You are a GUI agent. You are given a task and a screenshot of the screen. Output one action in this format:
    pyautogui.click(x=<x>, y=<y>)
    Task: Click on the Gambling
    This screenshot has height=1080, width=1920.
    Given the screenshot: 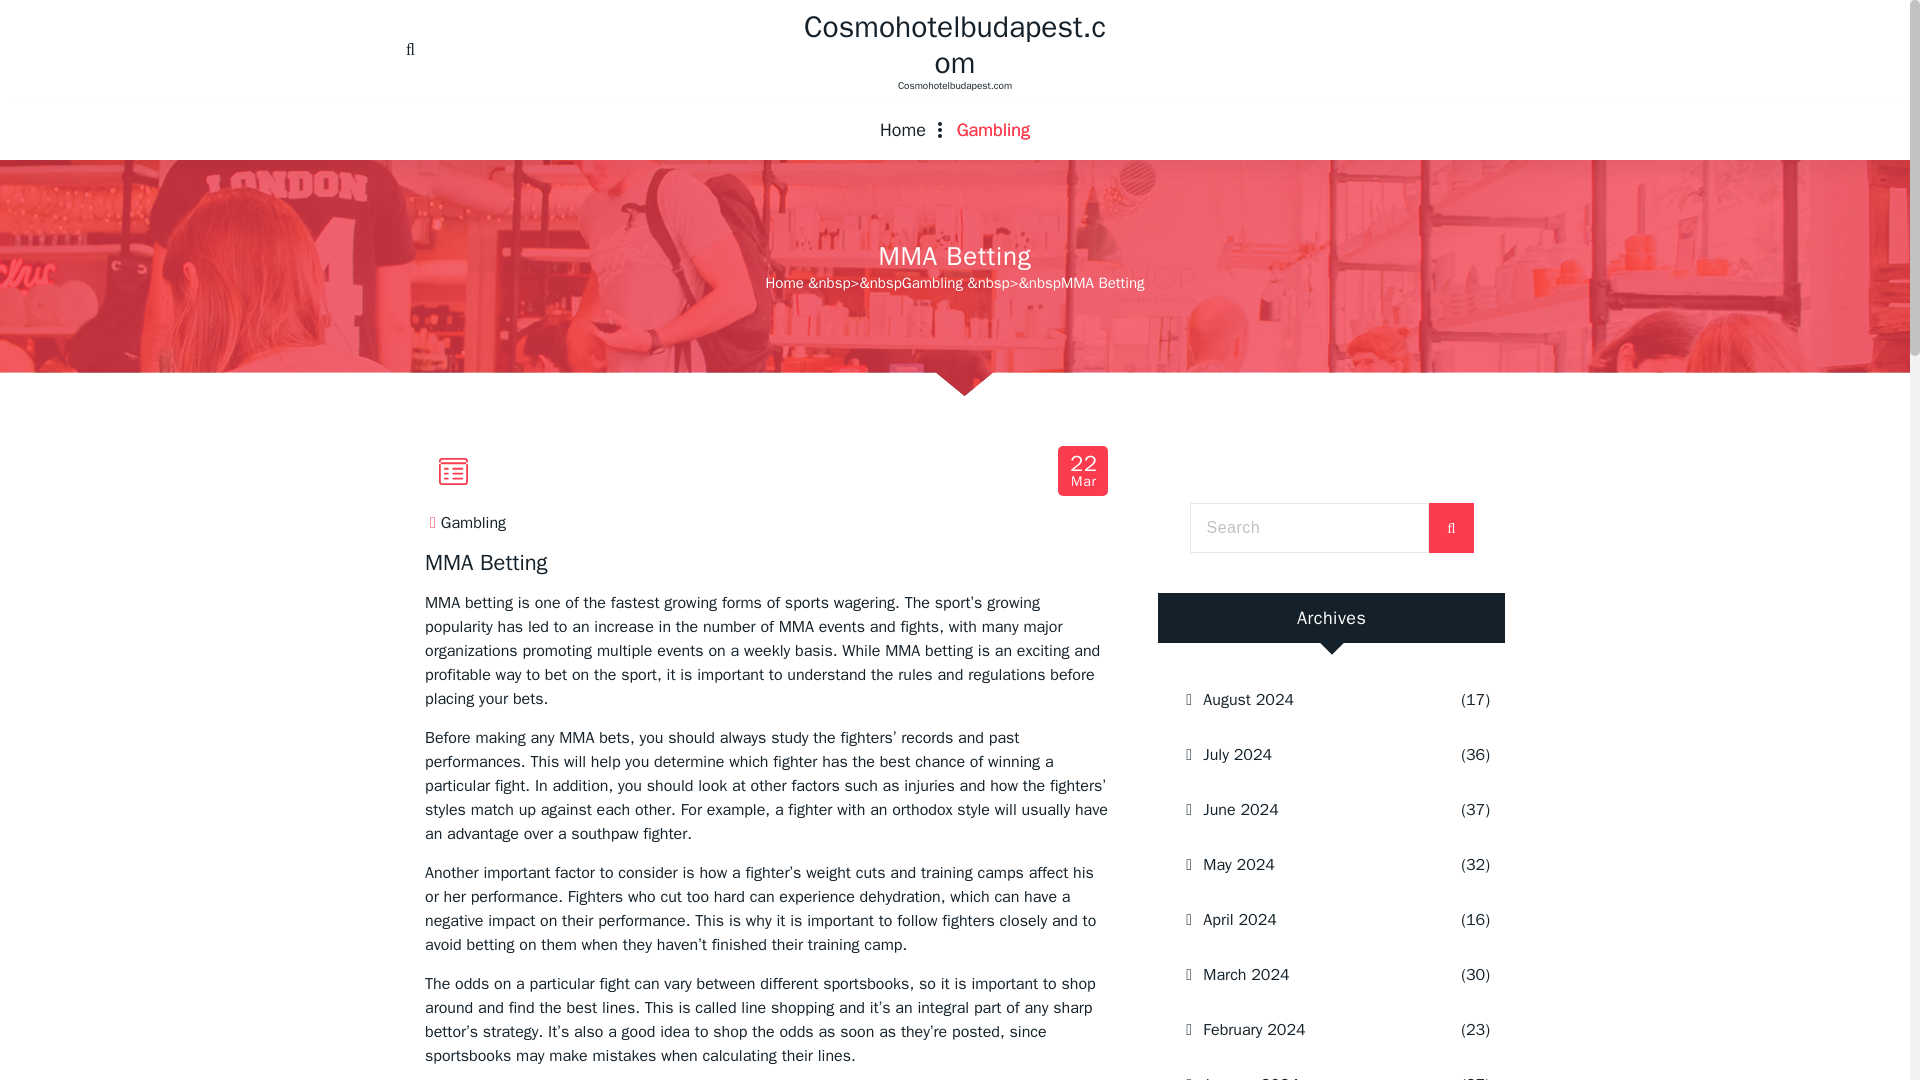 What is the action you would take?
    pyautogui.click(x=474, y=523)
    